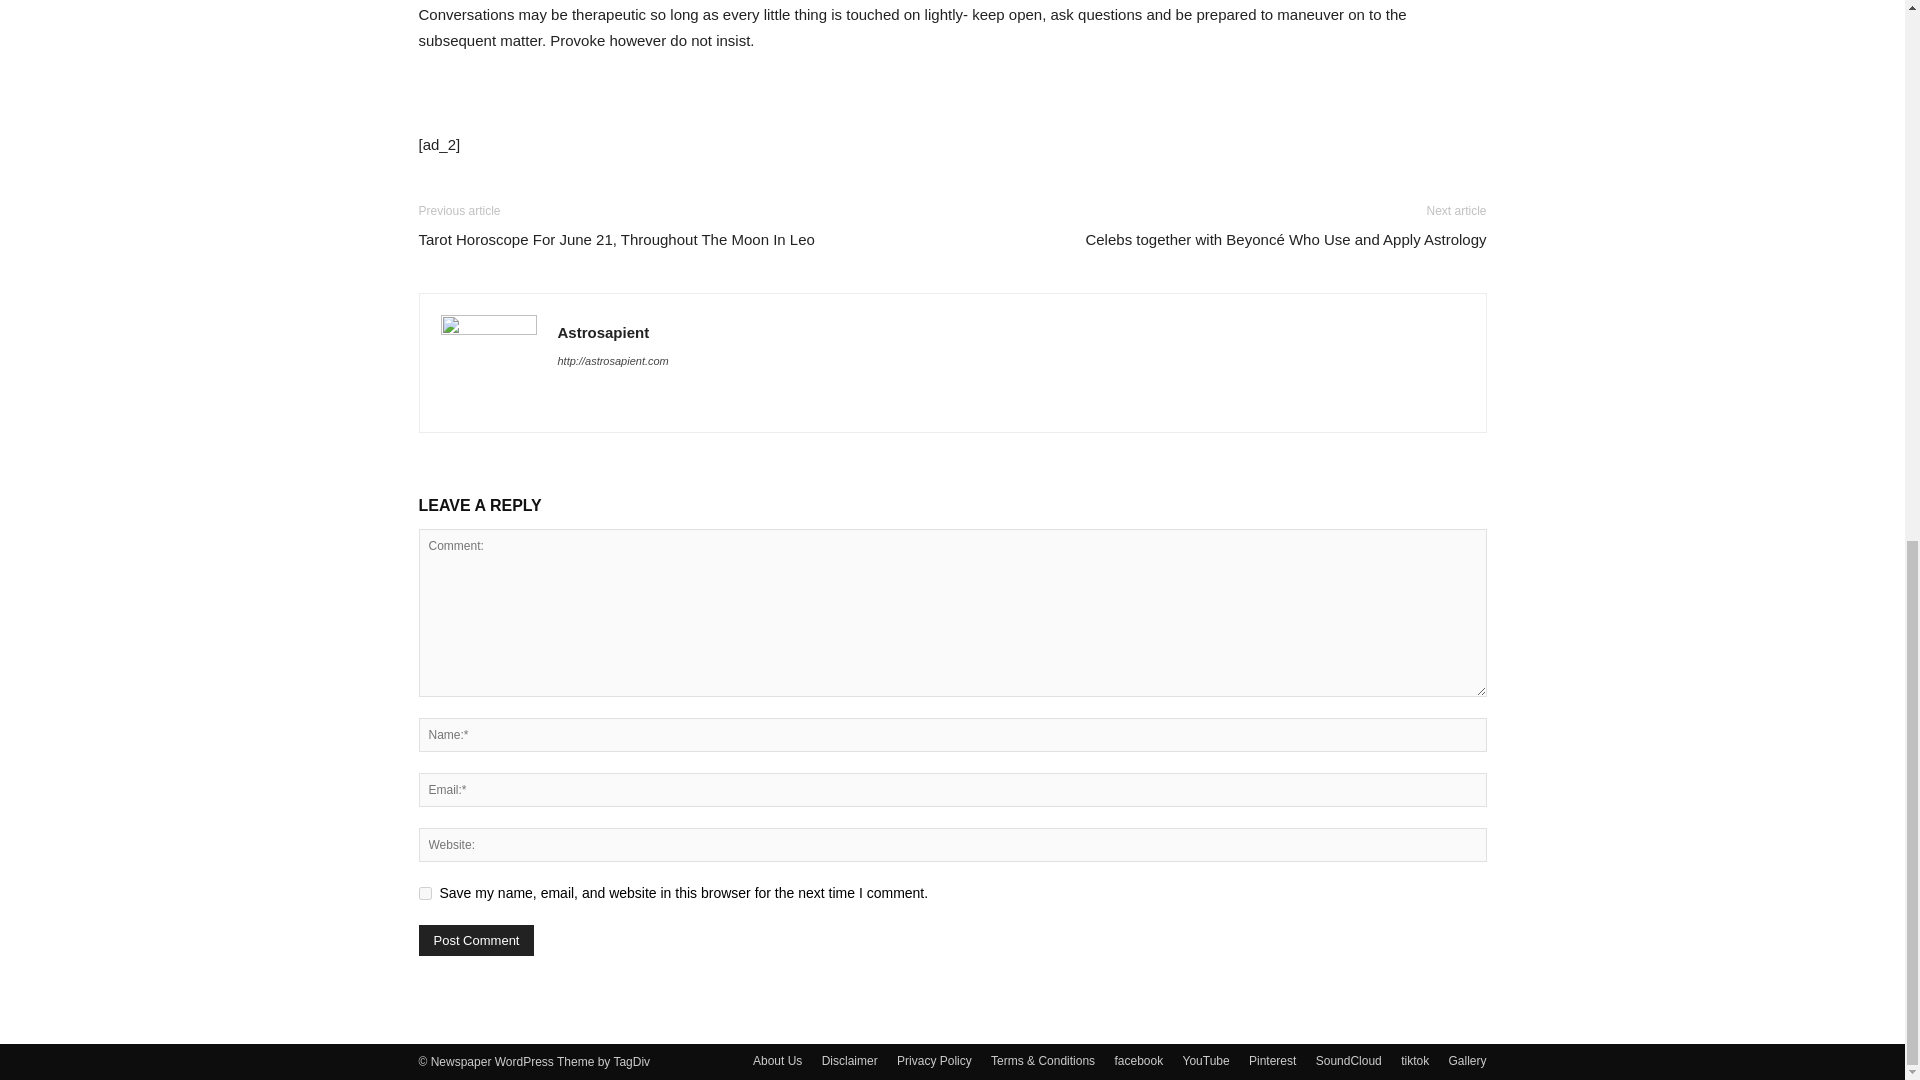  What do you see at coordinates (849, 1060) in the screenshot?
I see `Disclaimer` at bounding box center [849, 1060].